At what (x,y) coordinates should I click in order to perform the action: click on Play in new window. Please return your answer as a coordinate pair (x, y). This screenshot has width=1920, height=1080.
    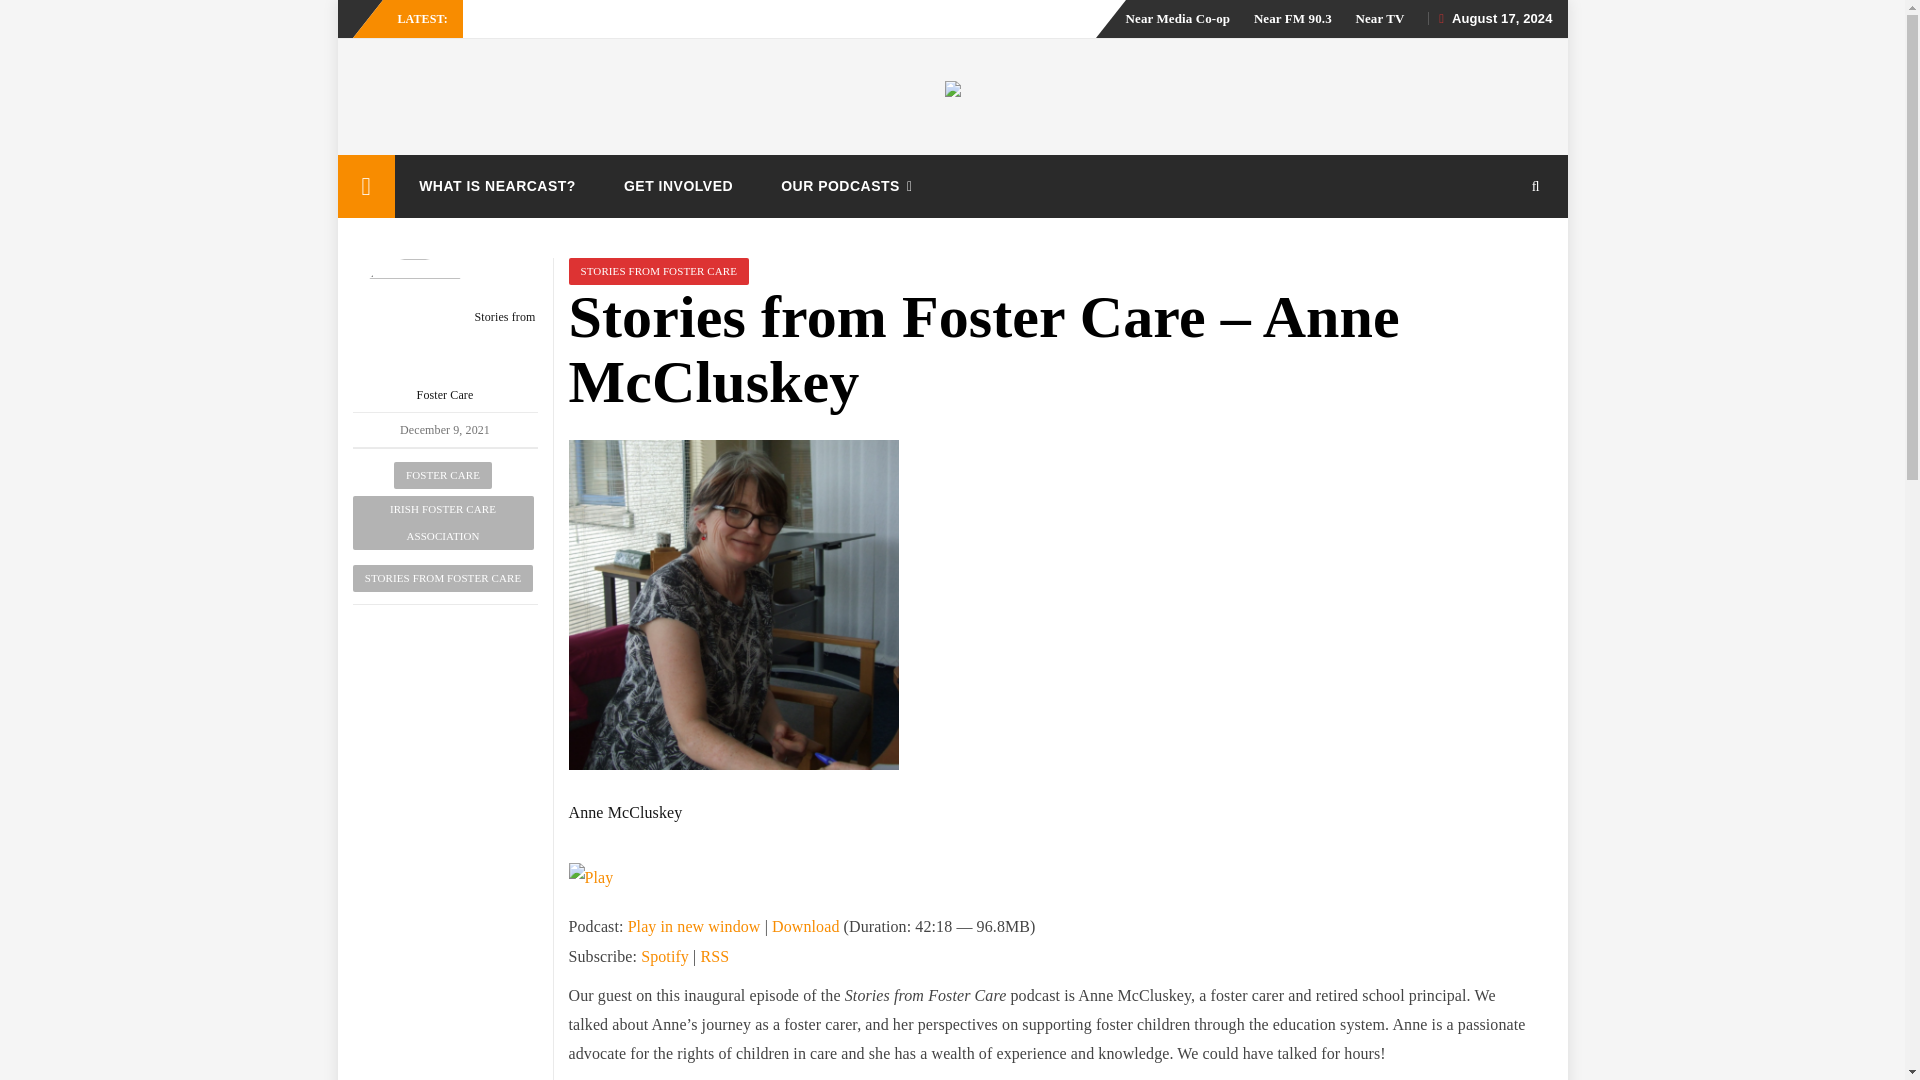
    Looking at the image, I should click on (694, 926).